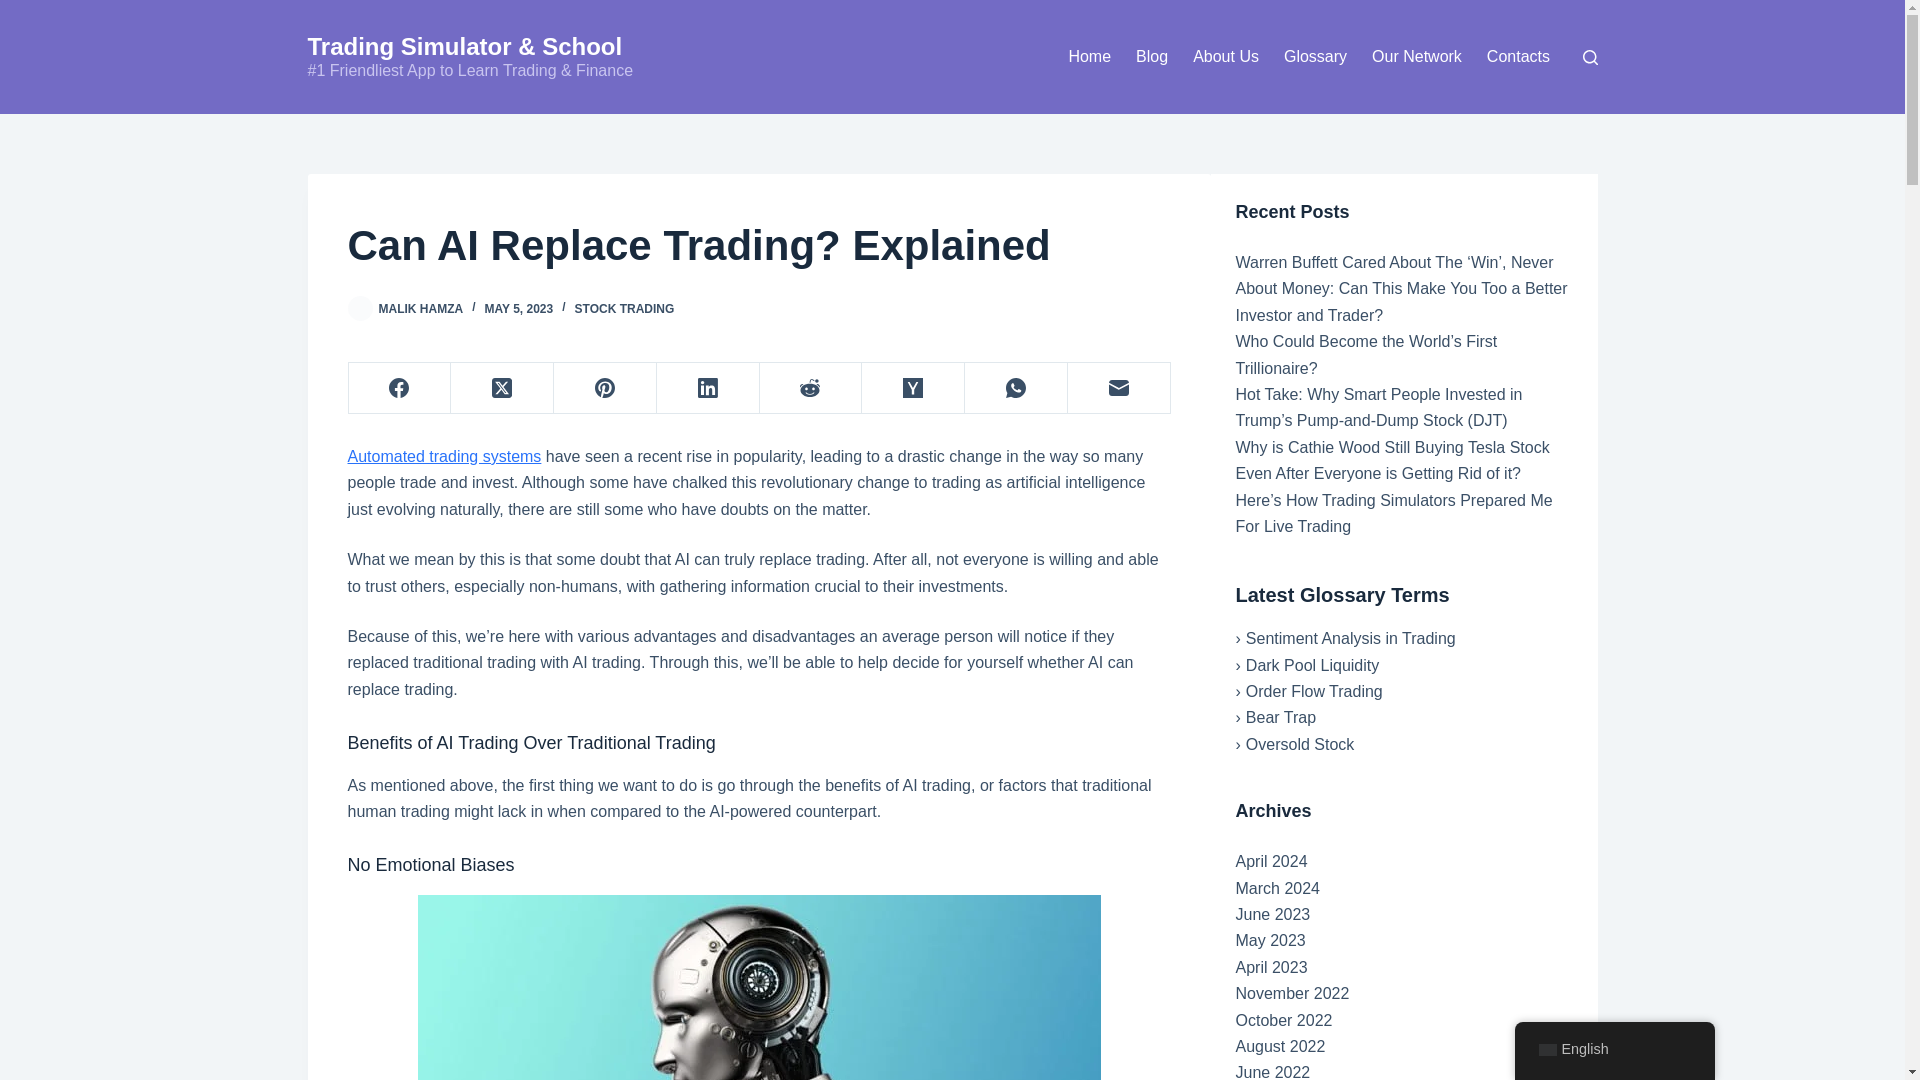 This screenshot has width=1920, height=1080. What do you see at coordinates (20, 10) in the screenshot?
I see `Skip to content` at bounding box center [20, 10].